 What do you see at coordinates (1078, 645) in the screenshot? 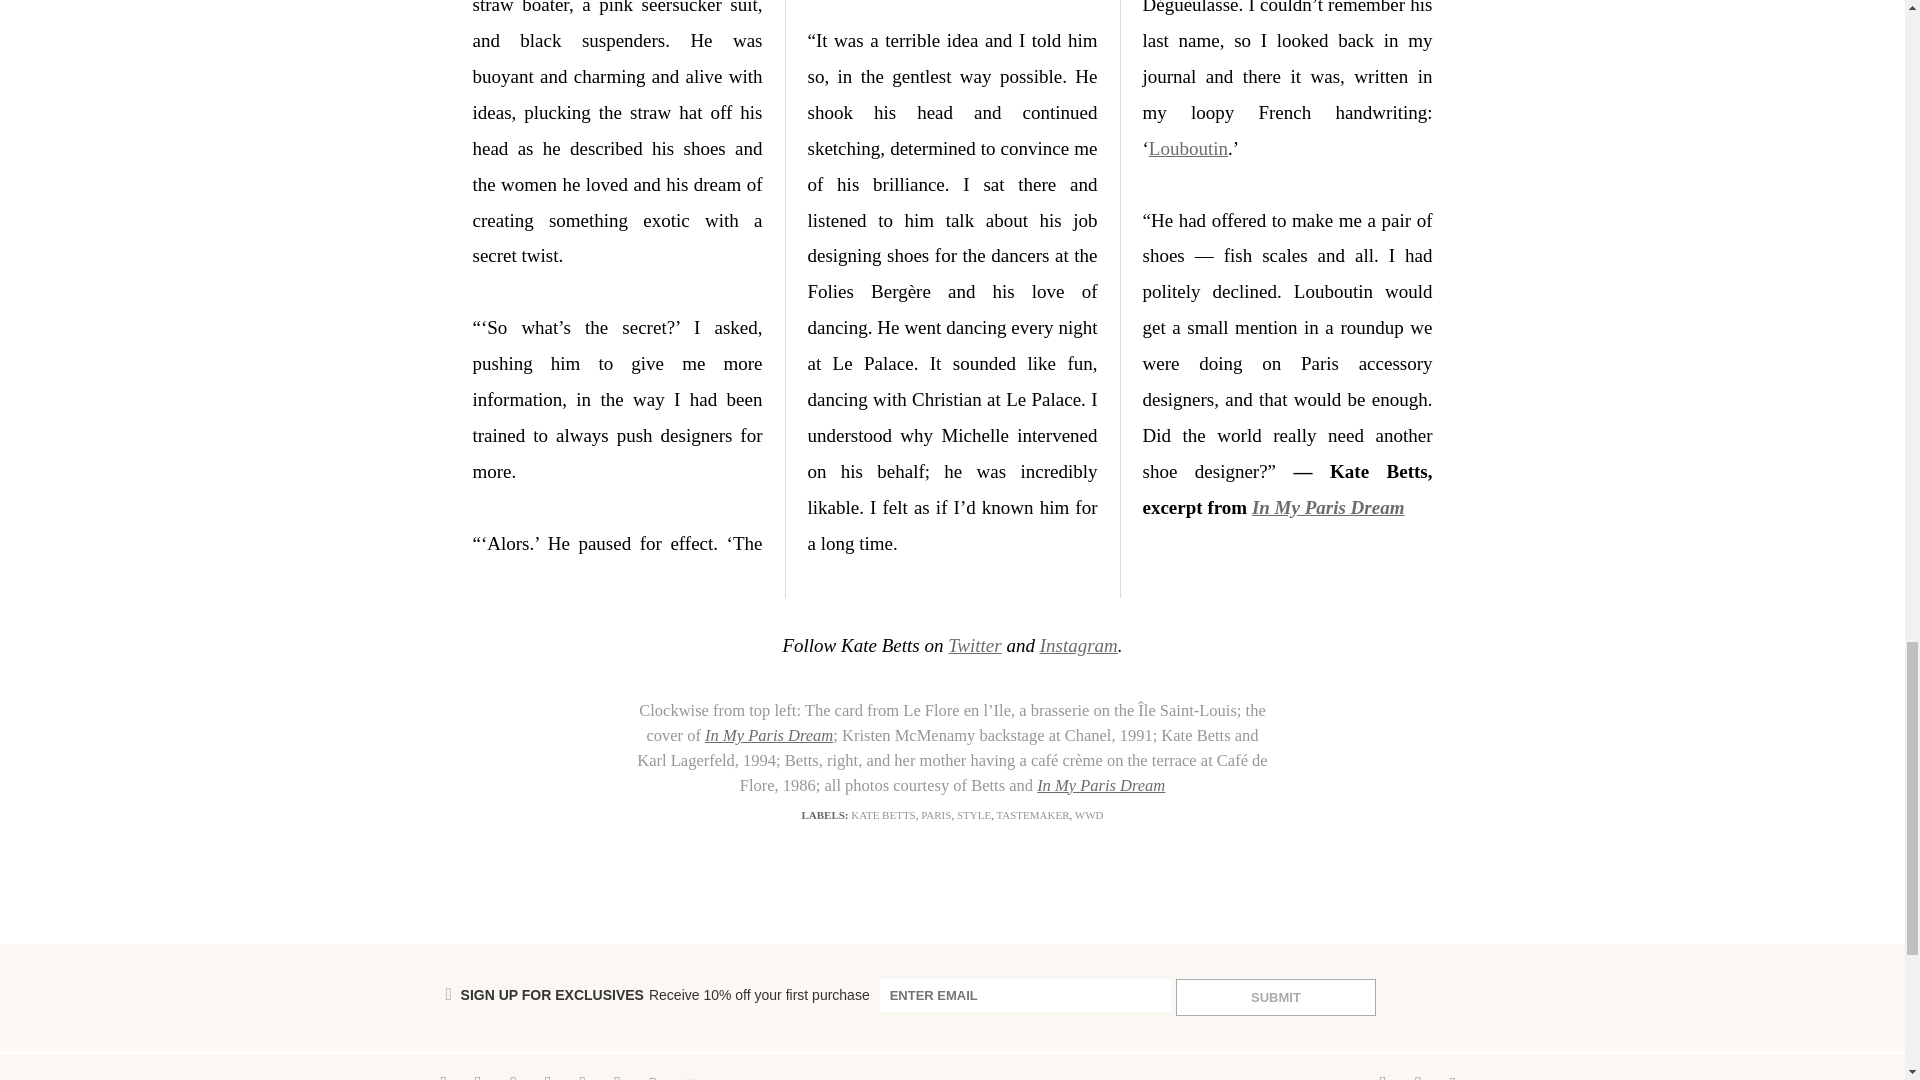
I see `Instagram` at bounding box center [1078, 645].